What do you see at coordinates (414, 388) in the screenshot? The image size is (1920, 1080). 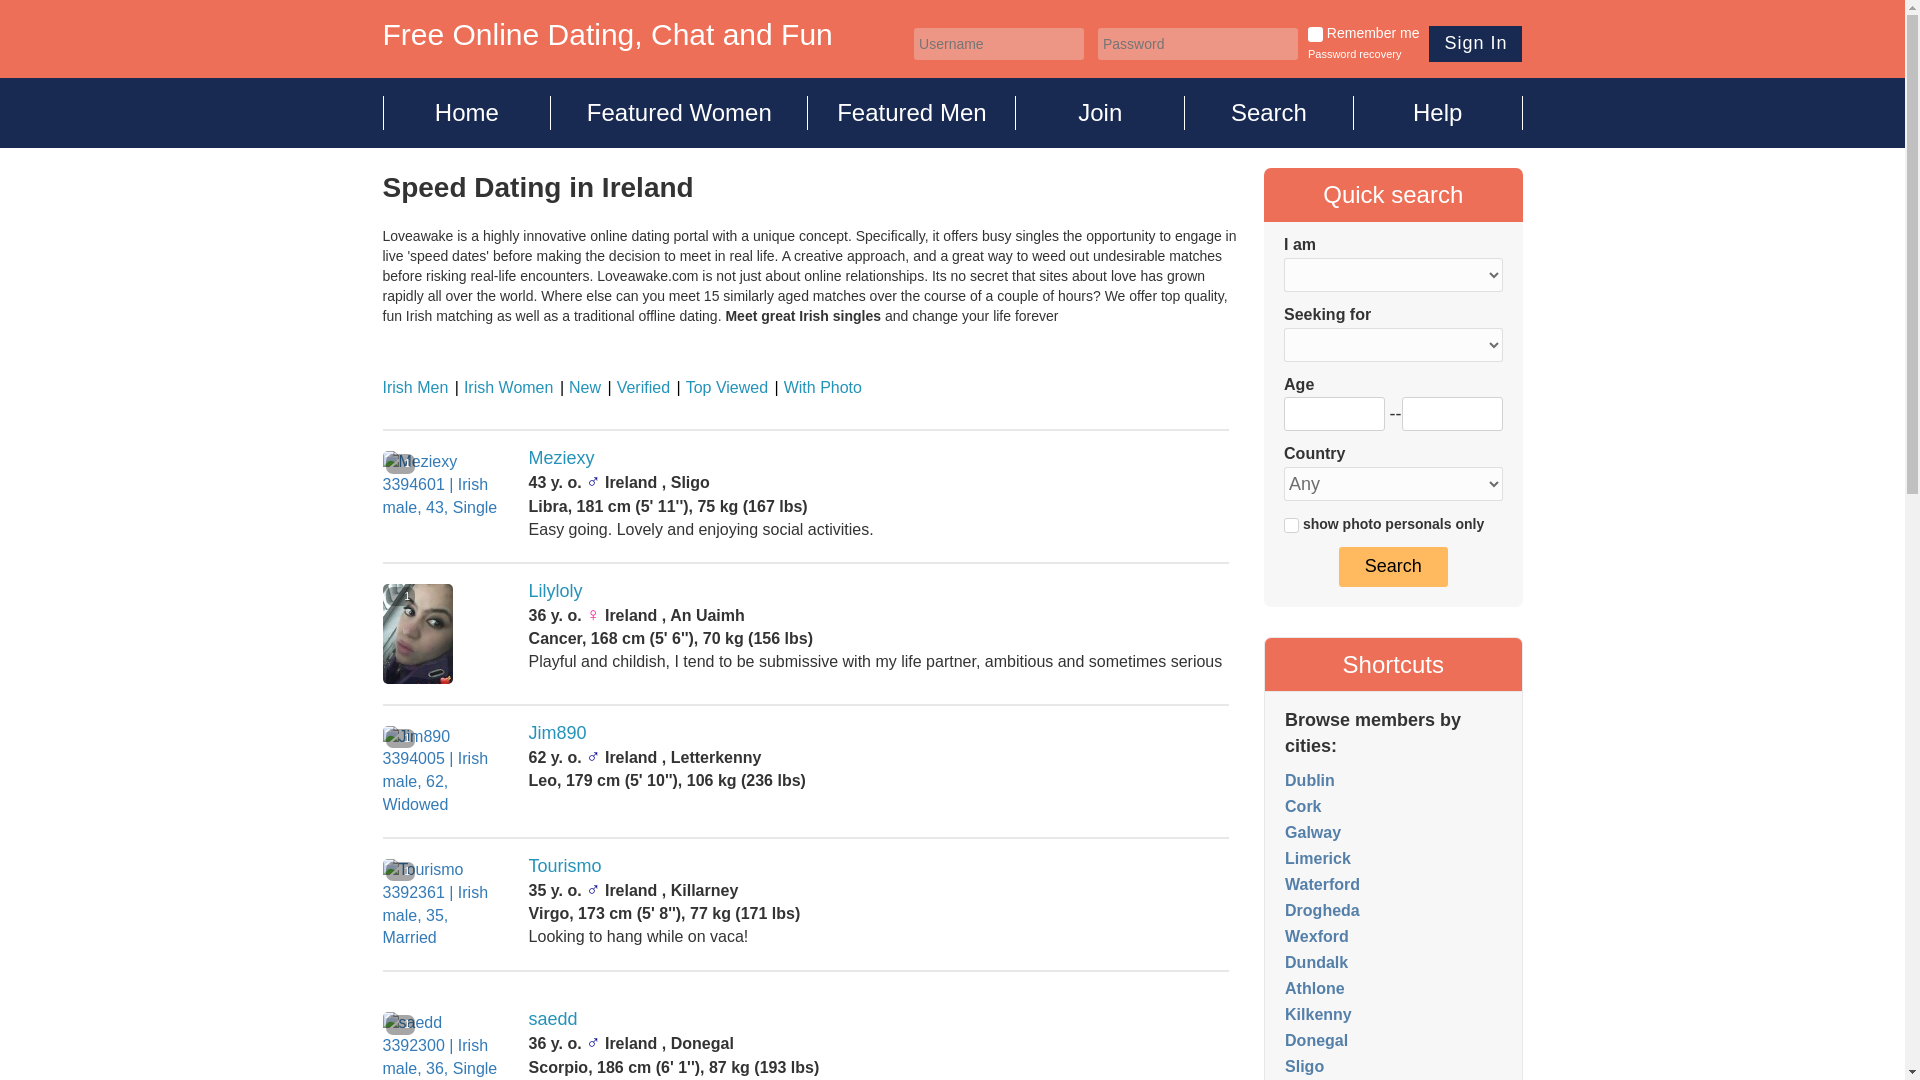 I see `Irish Men` at bounding box center [414, 388].